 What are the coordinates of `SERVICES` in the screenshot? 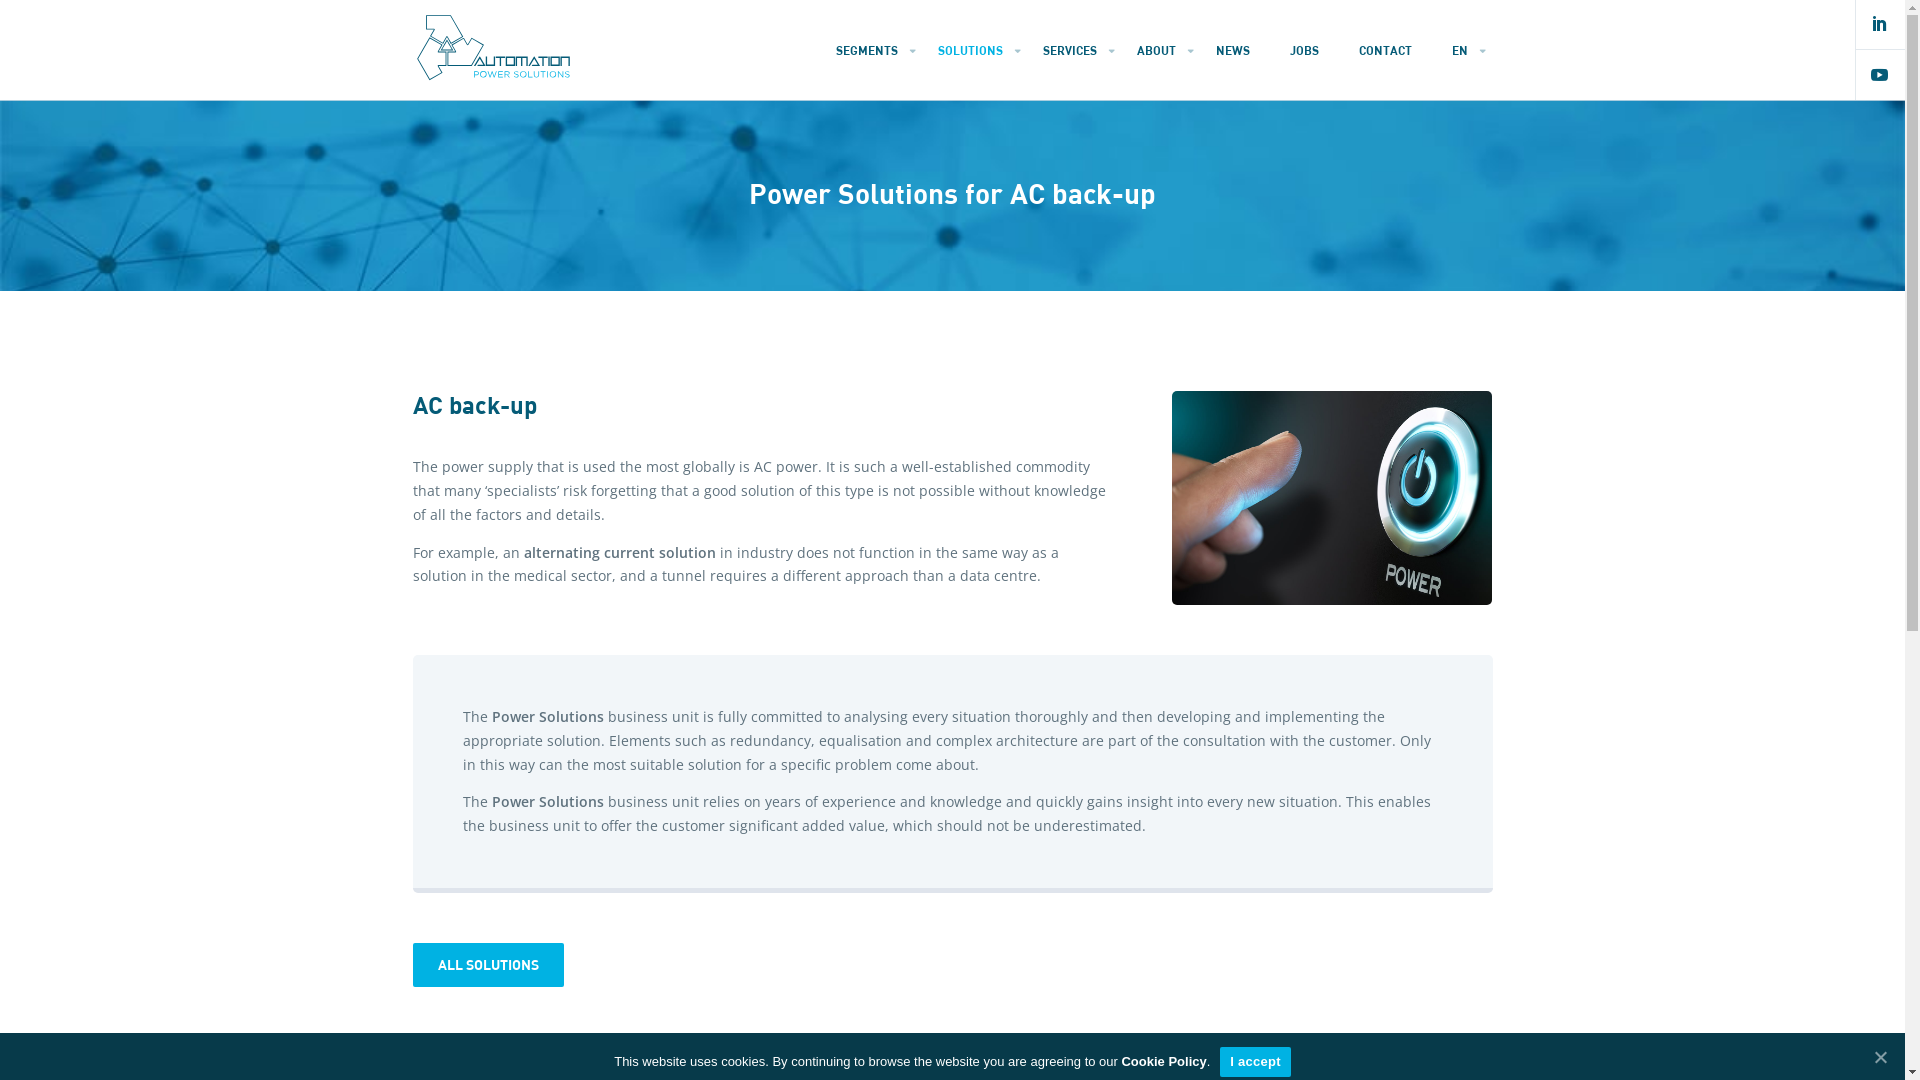 It's located at (1075, 50).